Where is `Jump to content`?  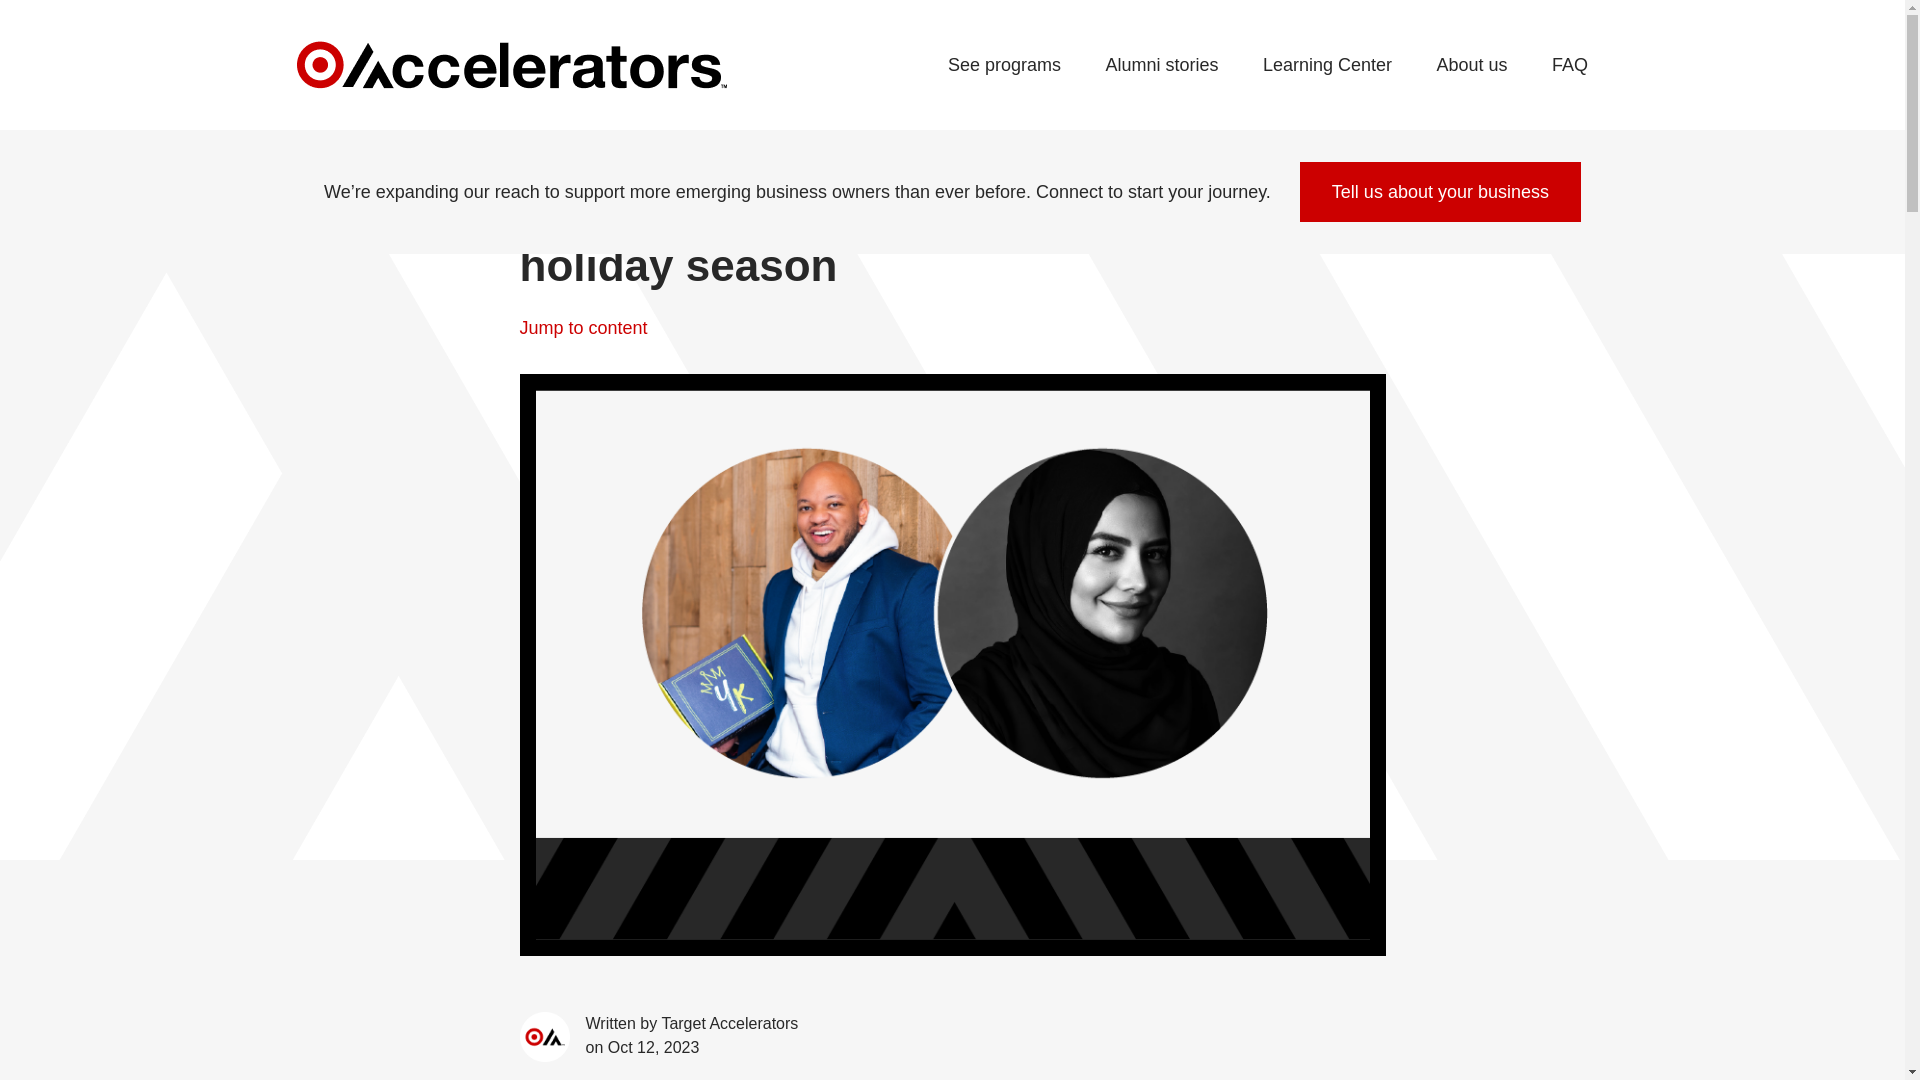
Jump to content is located at coordinates (953, 332).